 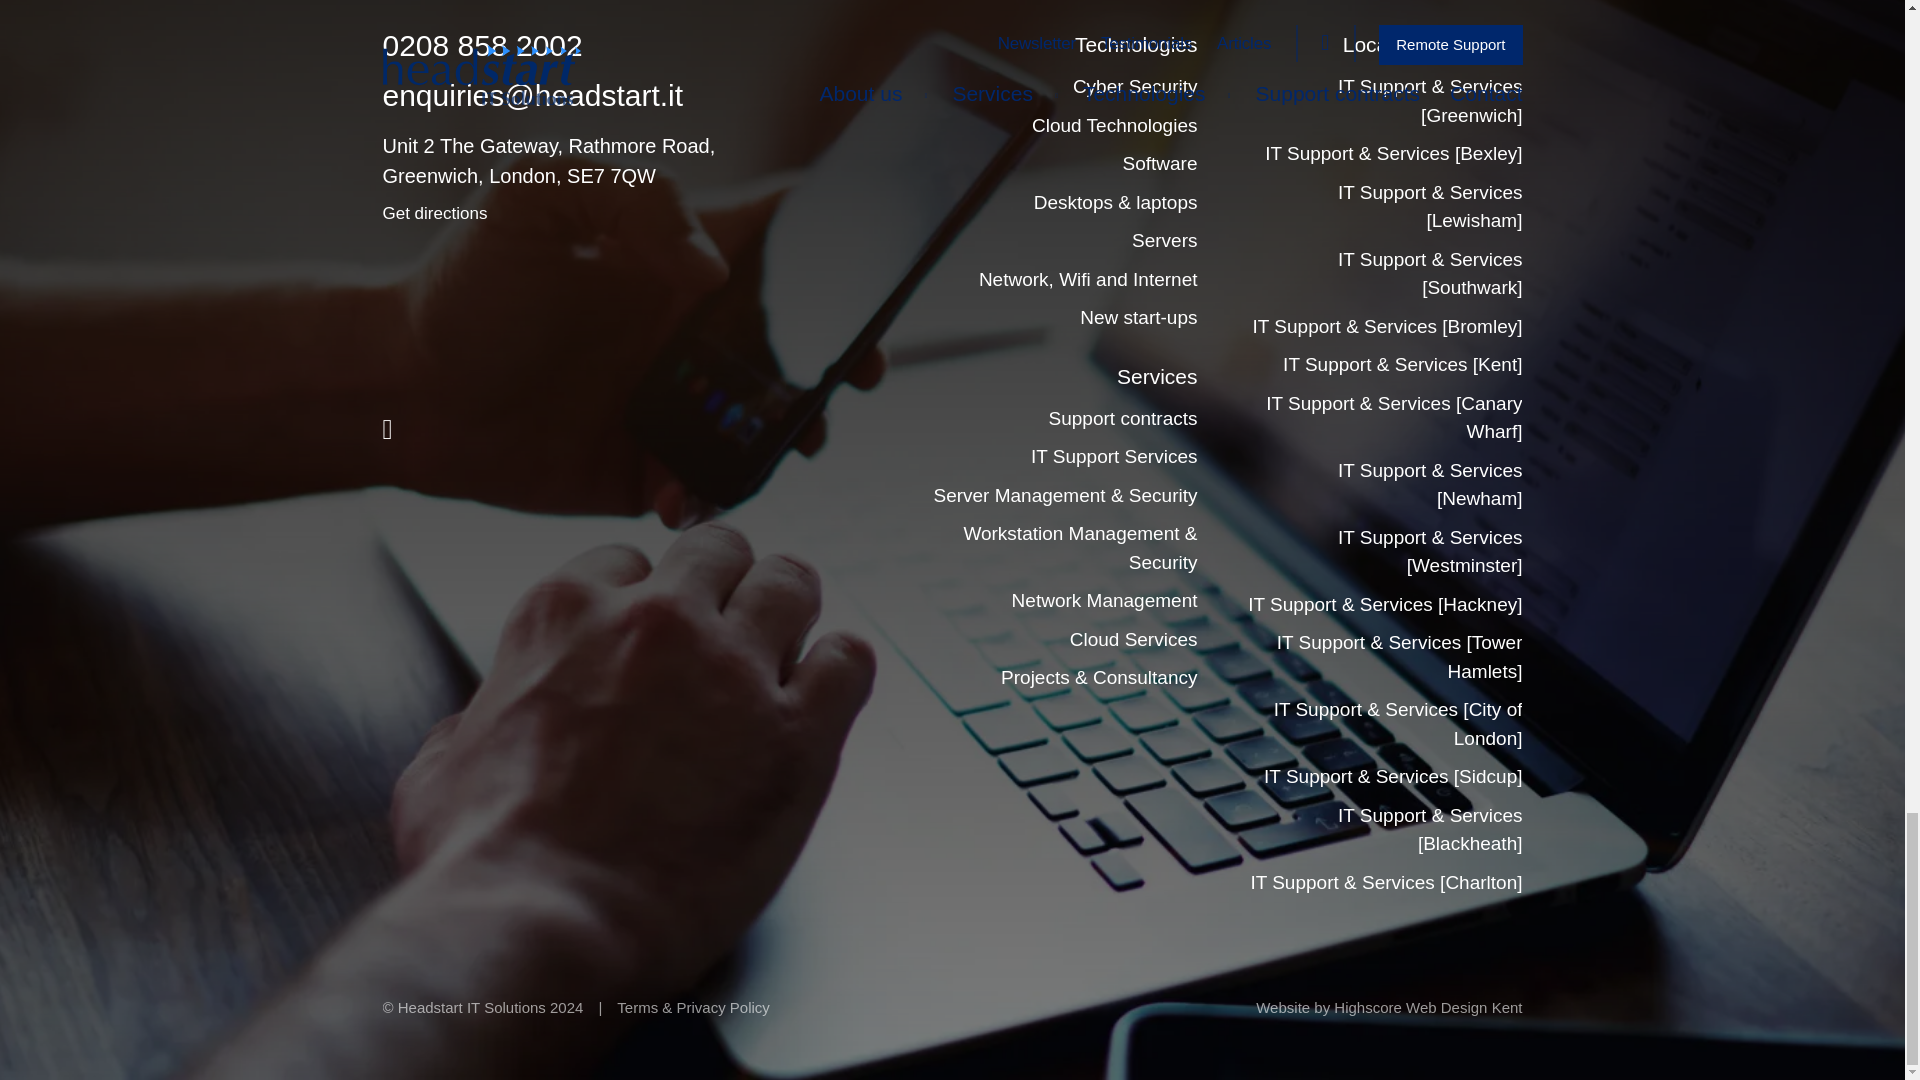 What do you see at coordinates (1464, 1008) in the screenshot?
I see `Web Design Kent` at bounding box center [1464, 1008].